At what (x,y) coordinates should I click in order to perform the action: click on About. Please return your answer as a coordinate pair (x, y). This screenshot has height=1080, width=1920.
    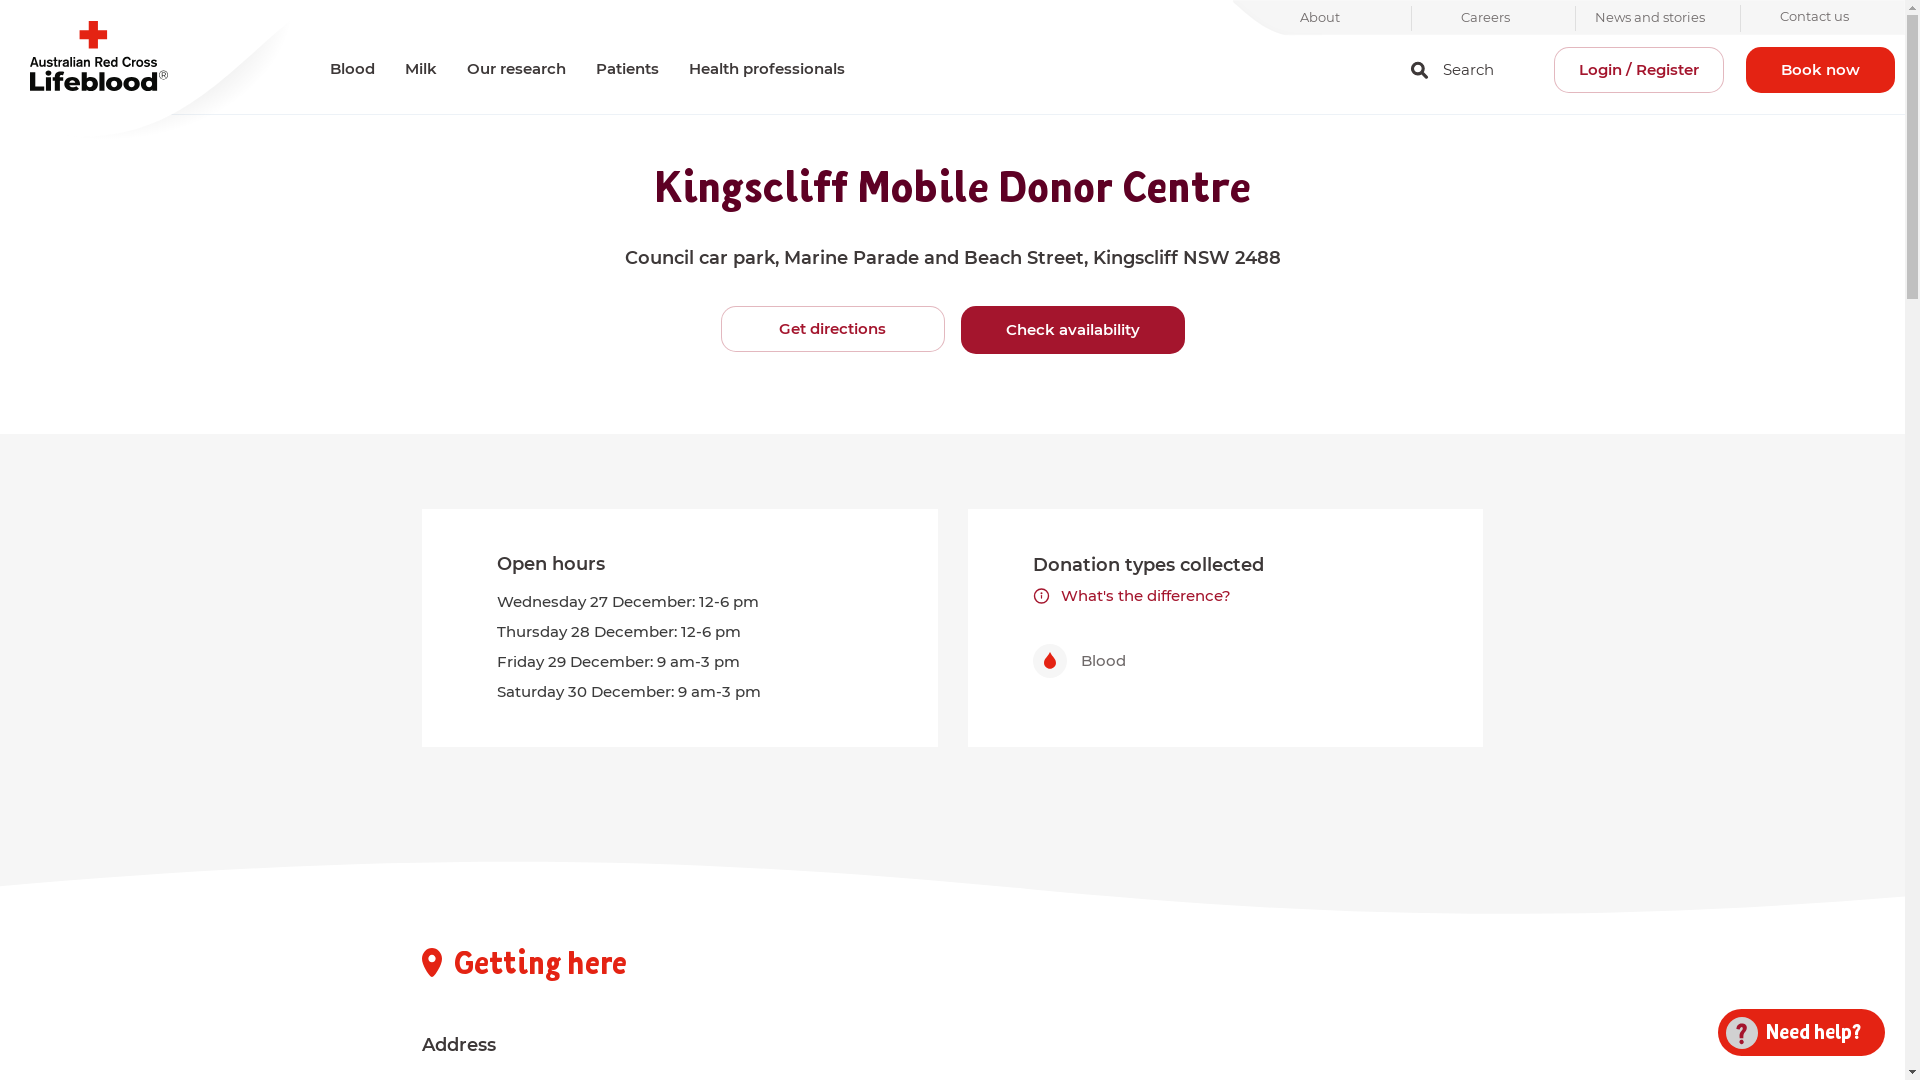
    Looking at the image, I should click on (1320, 18).